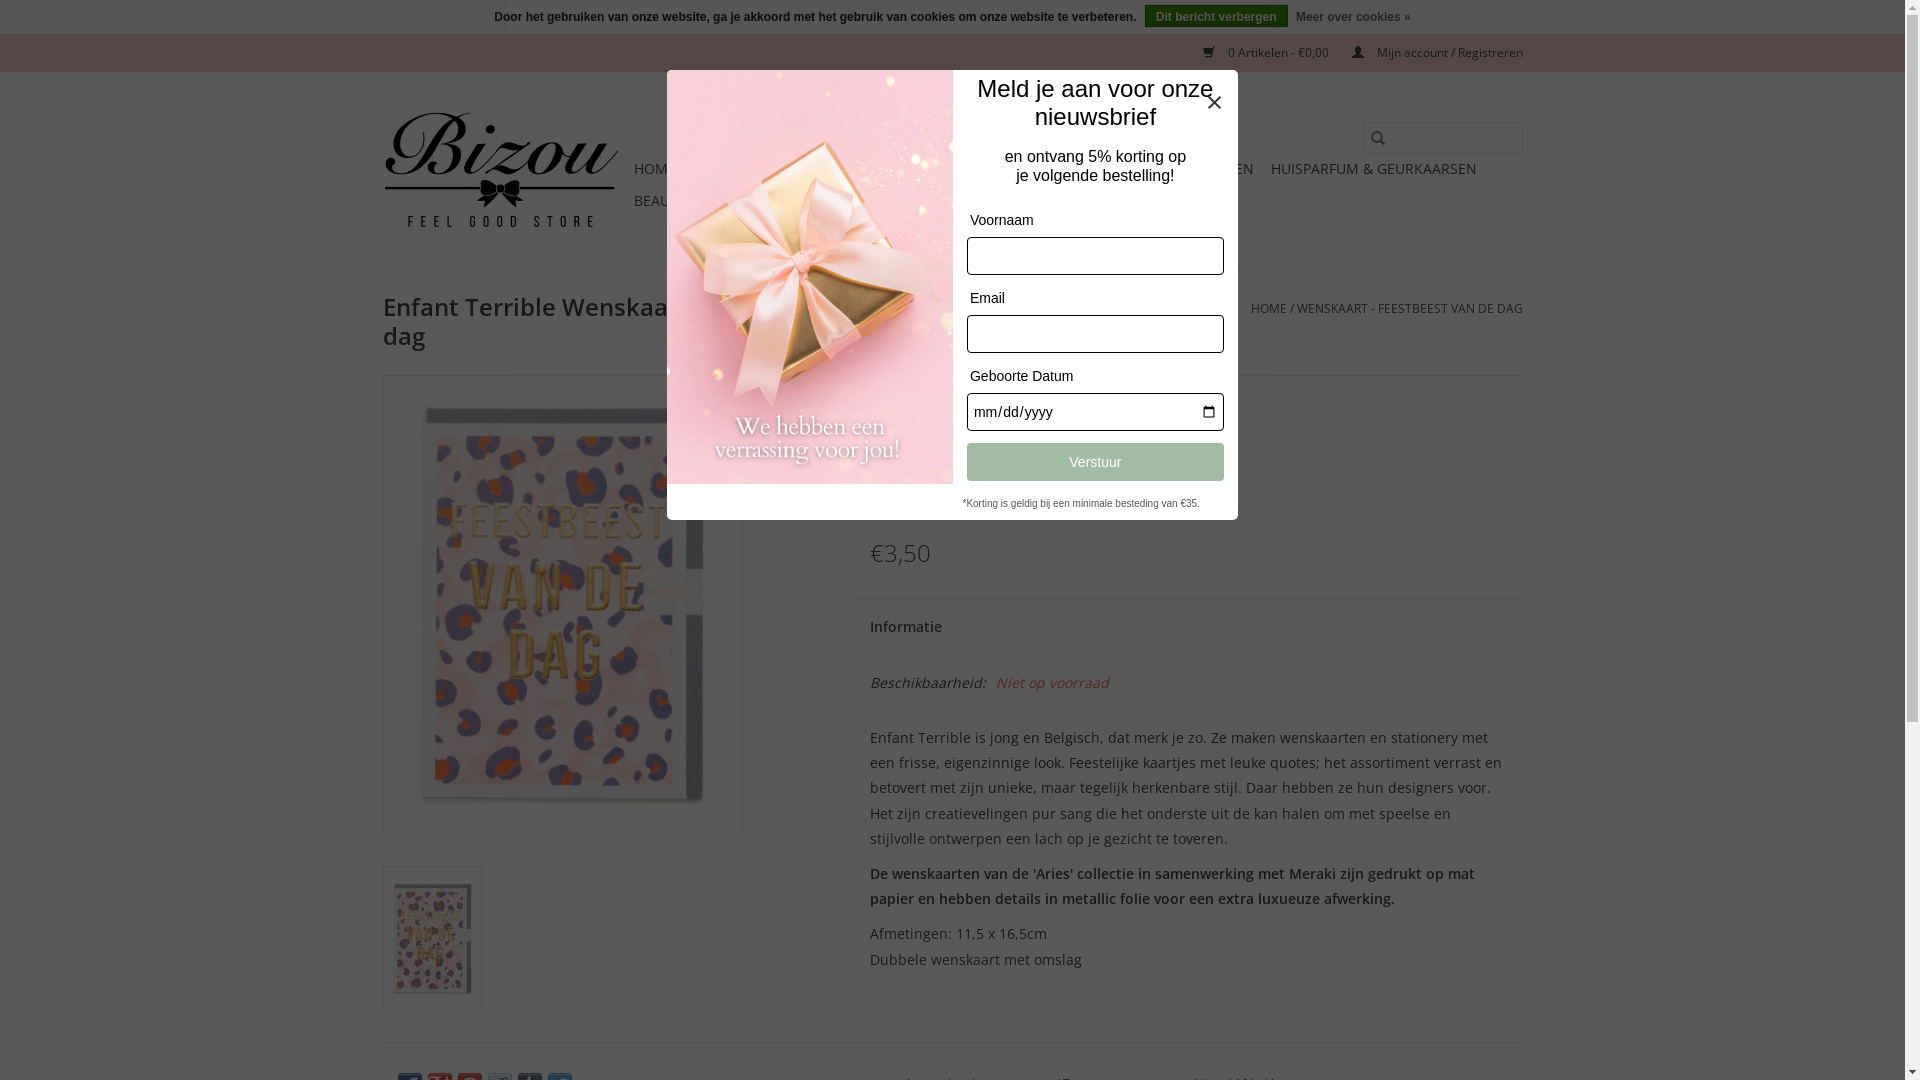  Describe the element at coordinates (1428, 52) in the screenshot. I see `Mijn account / Registreren` at that location.